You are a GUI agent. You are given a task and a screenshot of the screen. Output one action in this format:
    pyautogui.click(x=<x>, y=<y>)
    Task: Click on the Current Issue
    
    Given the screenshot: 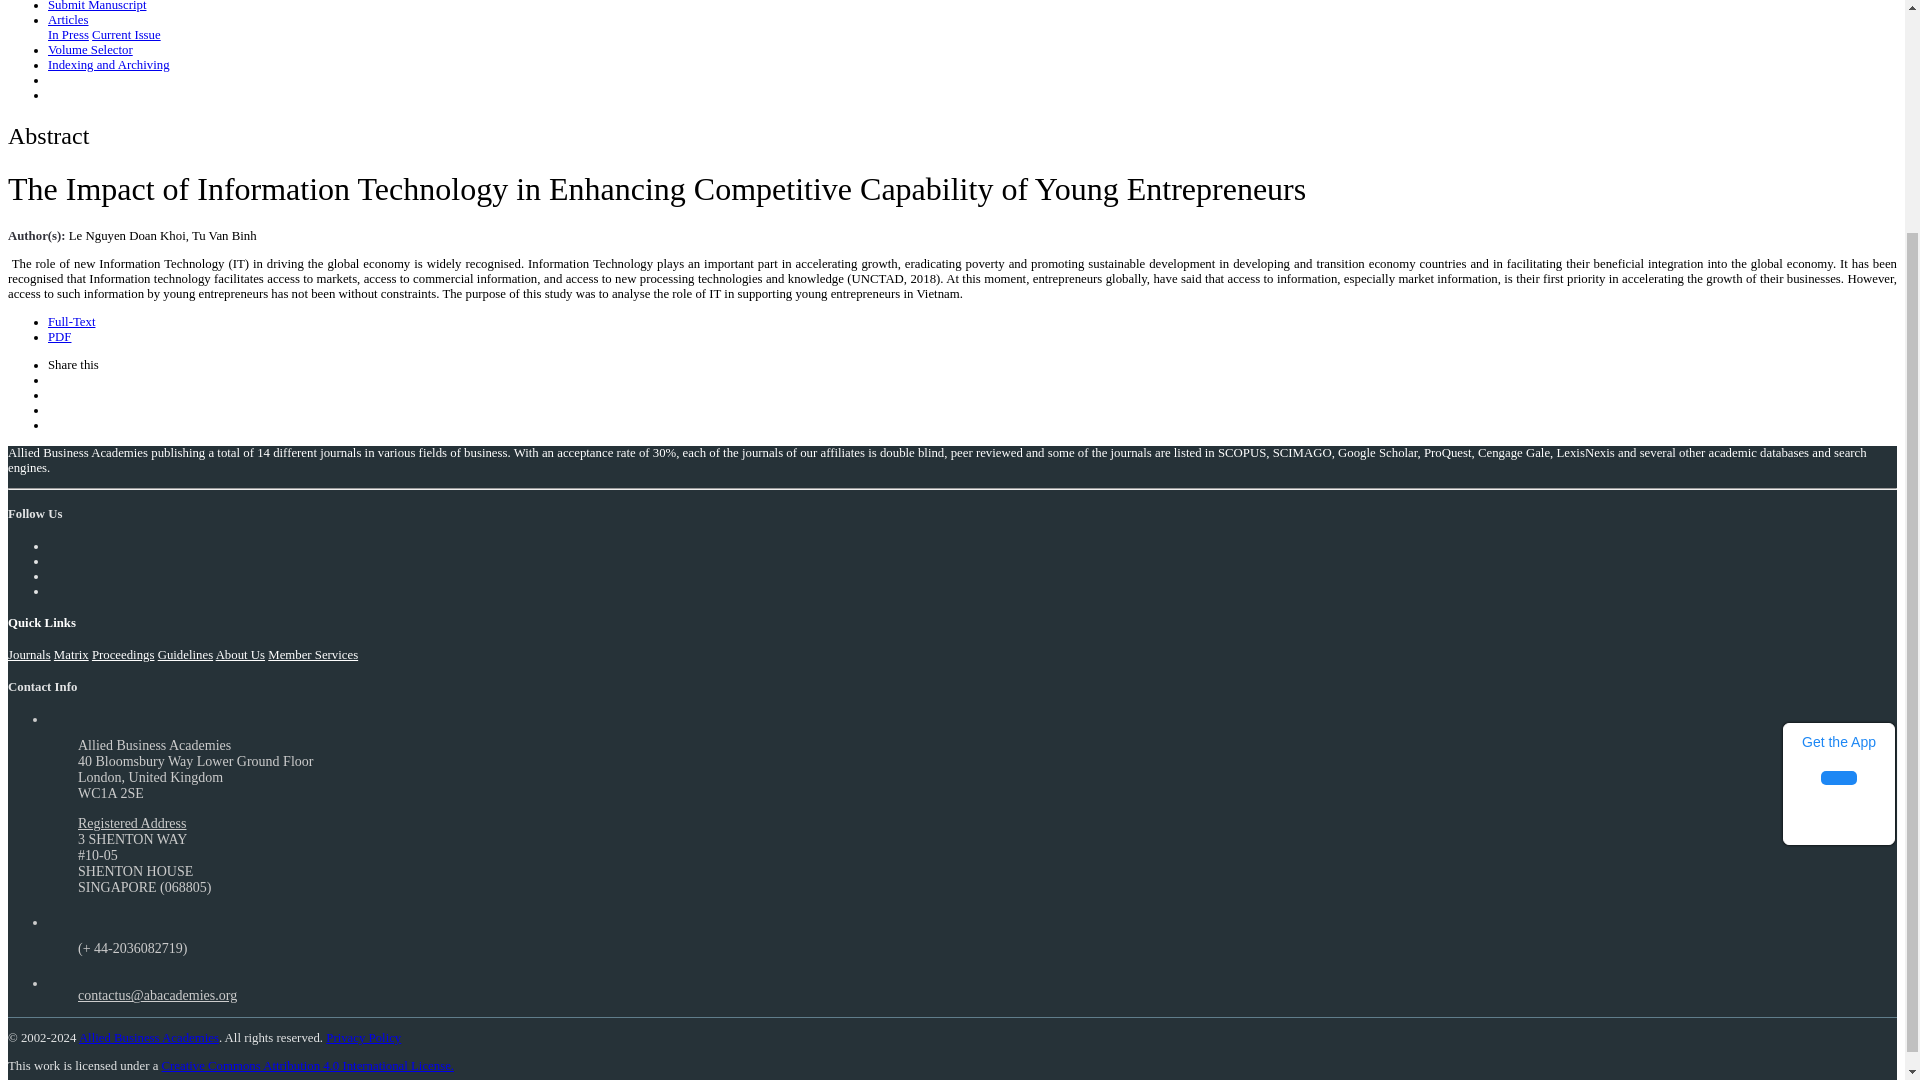 What is the action you would take?
    pyautogui.click(x=126, y=35)
    